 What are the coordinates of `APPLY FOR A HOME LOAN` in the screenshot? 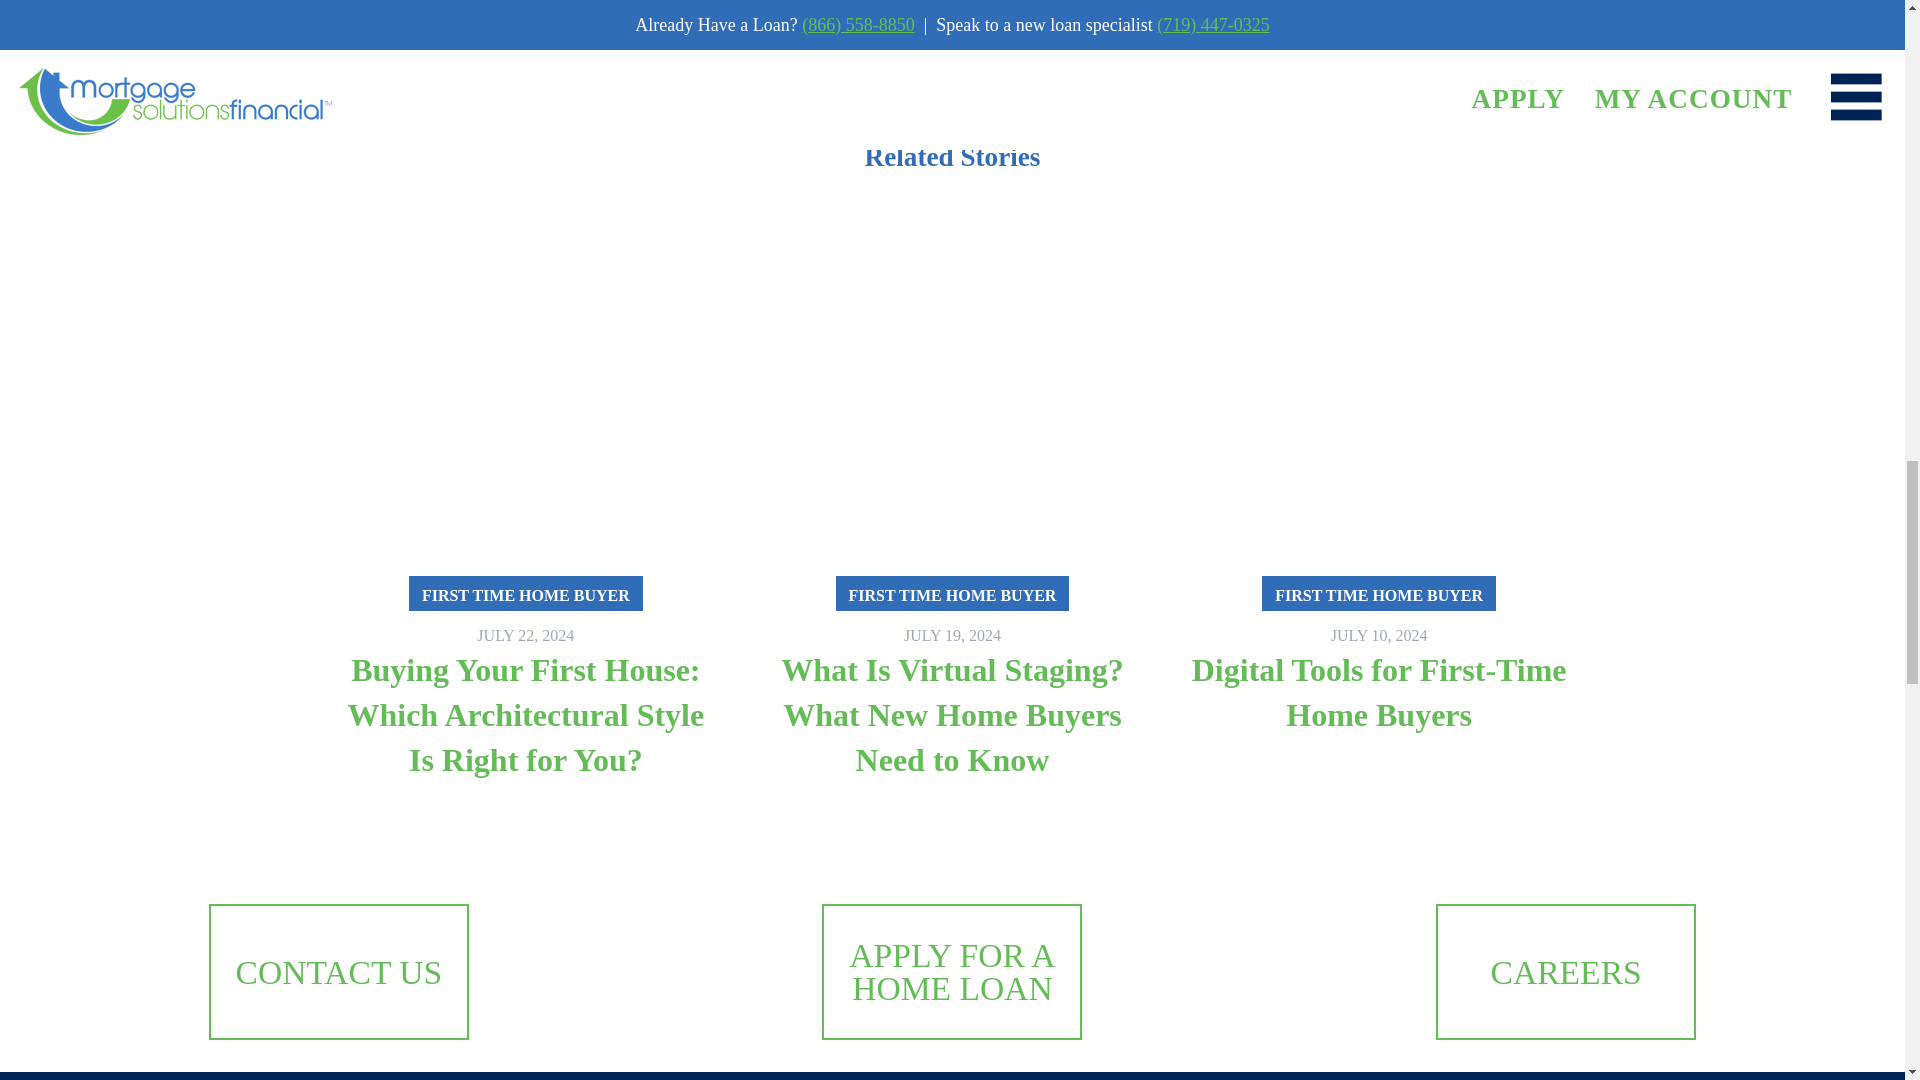 It's located at (951, 972).